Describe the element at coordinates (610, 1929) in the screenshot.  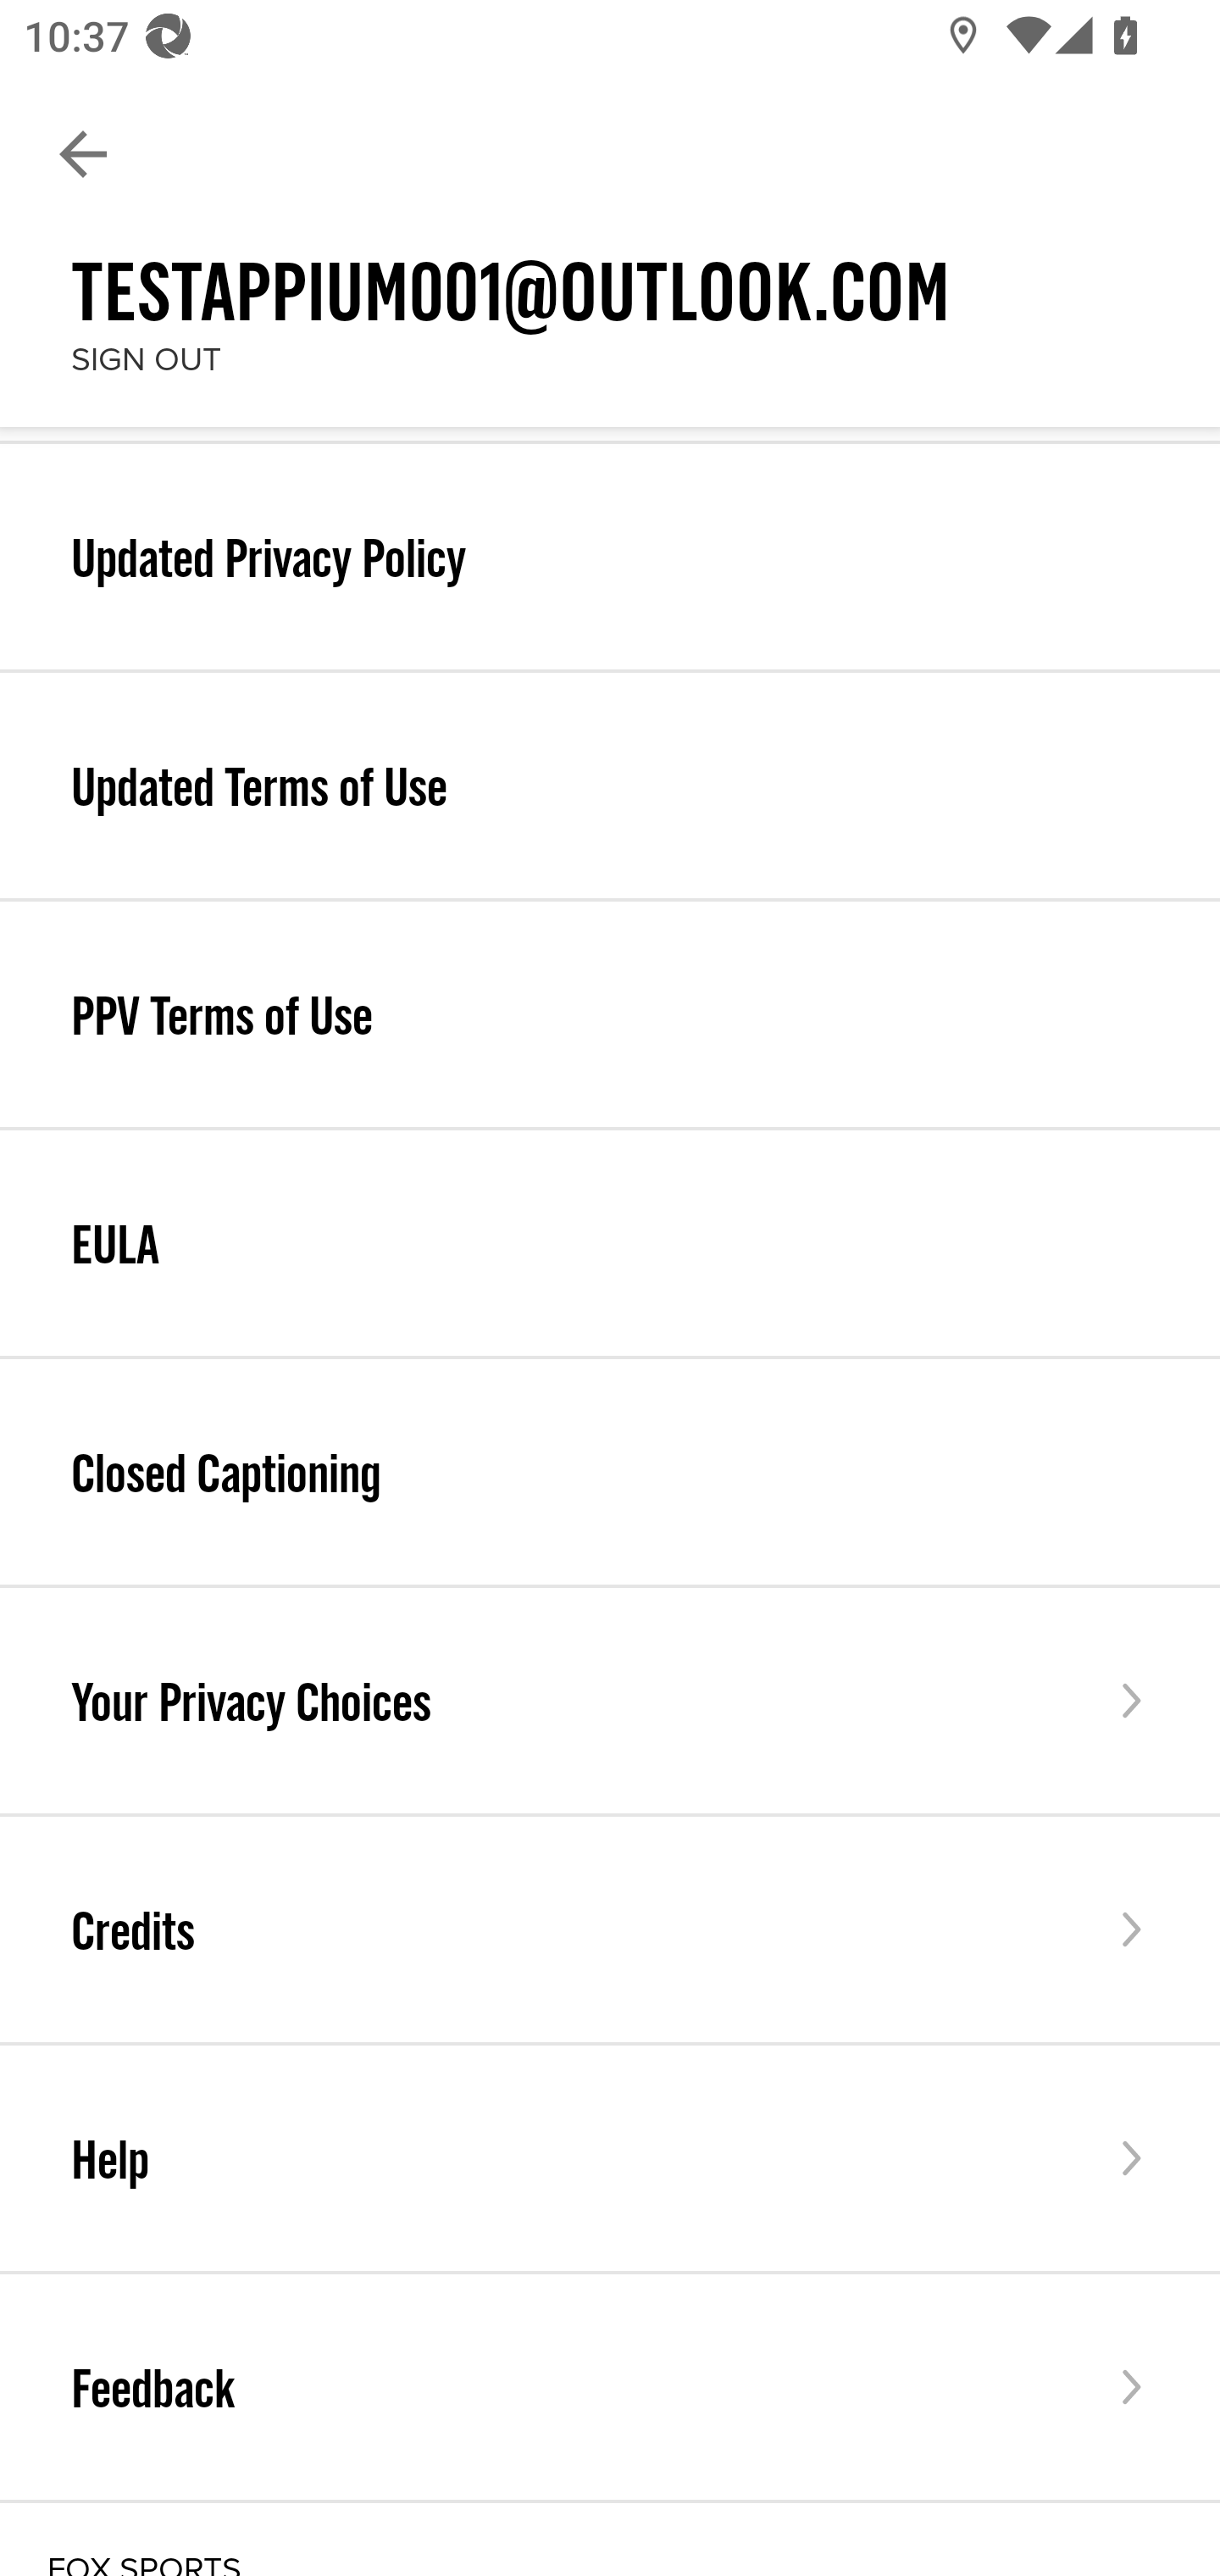
I see `Credits` at that location.